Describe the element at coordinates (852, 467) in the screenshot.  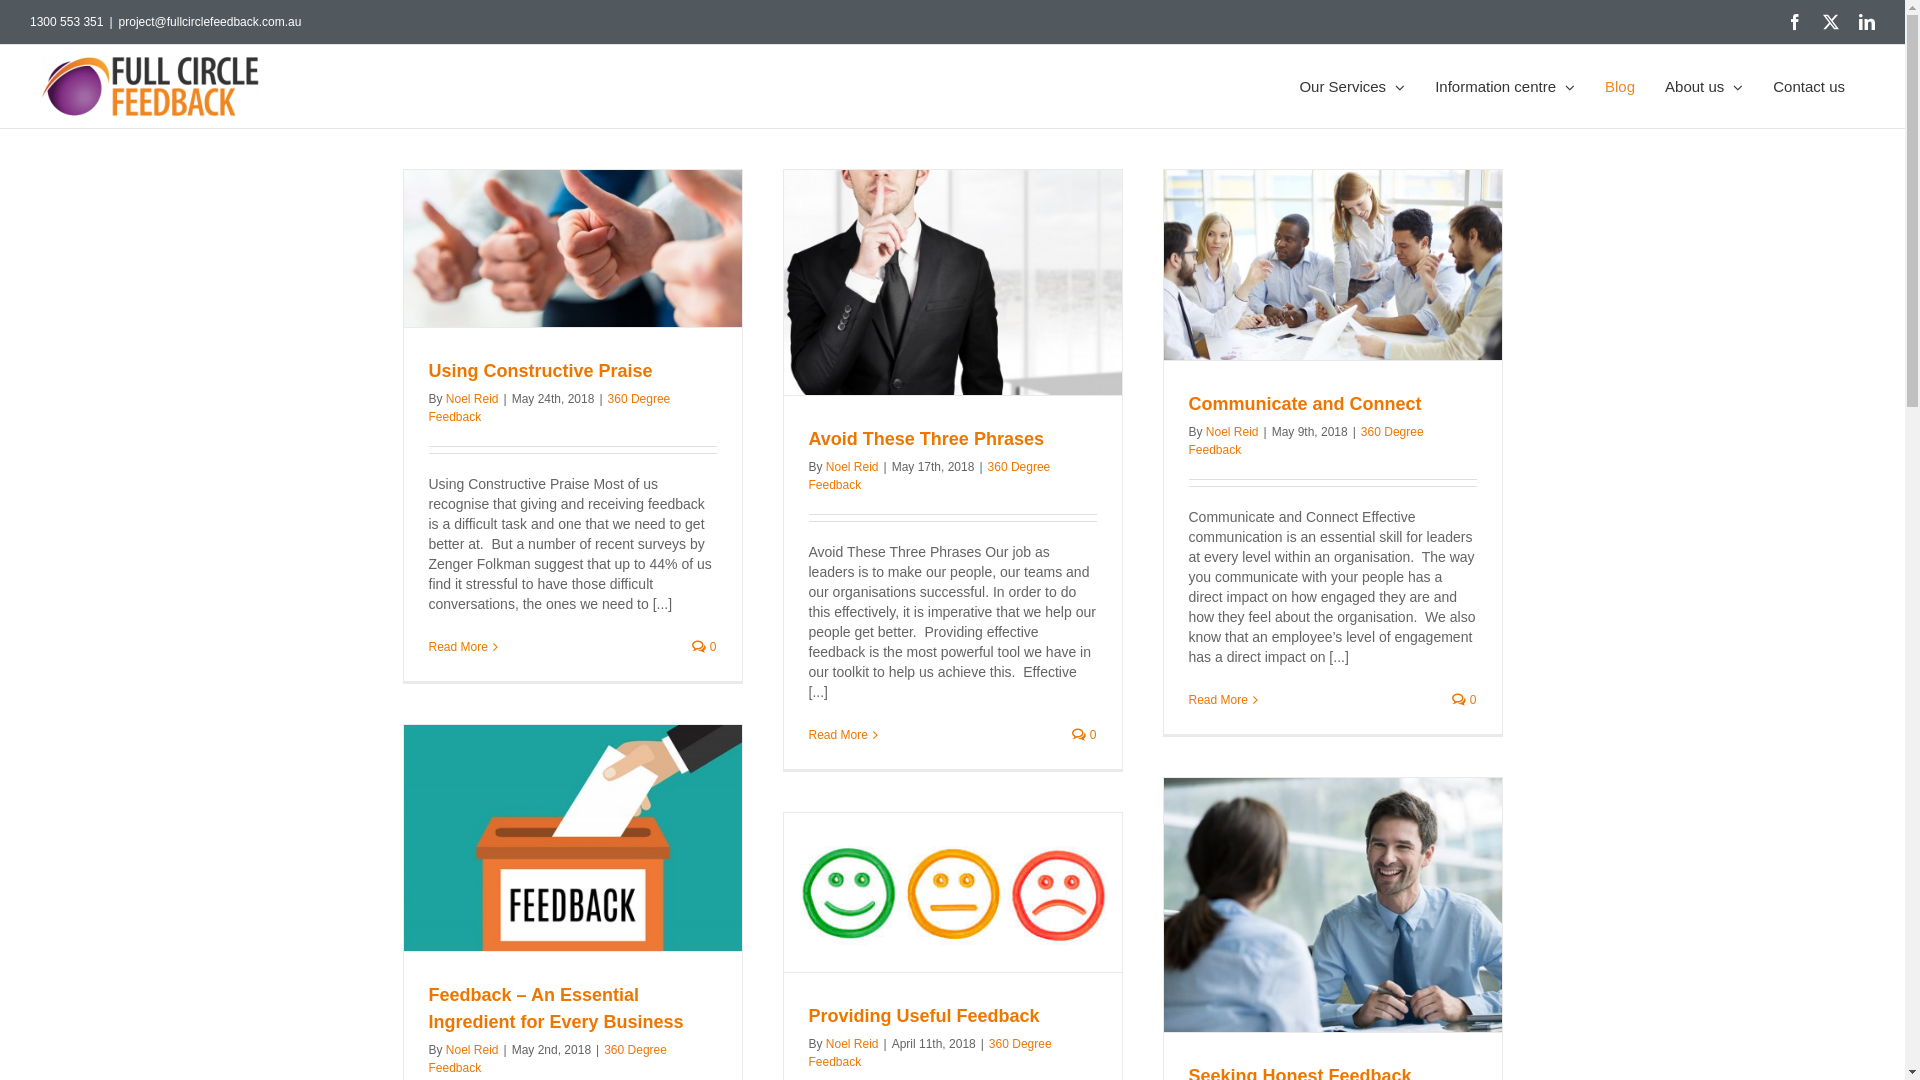
I see `Noel Reid` at that location.